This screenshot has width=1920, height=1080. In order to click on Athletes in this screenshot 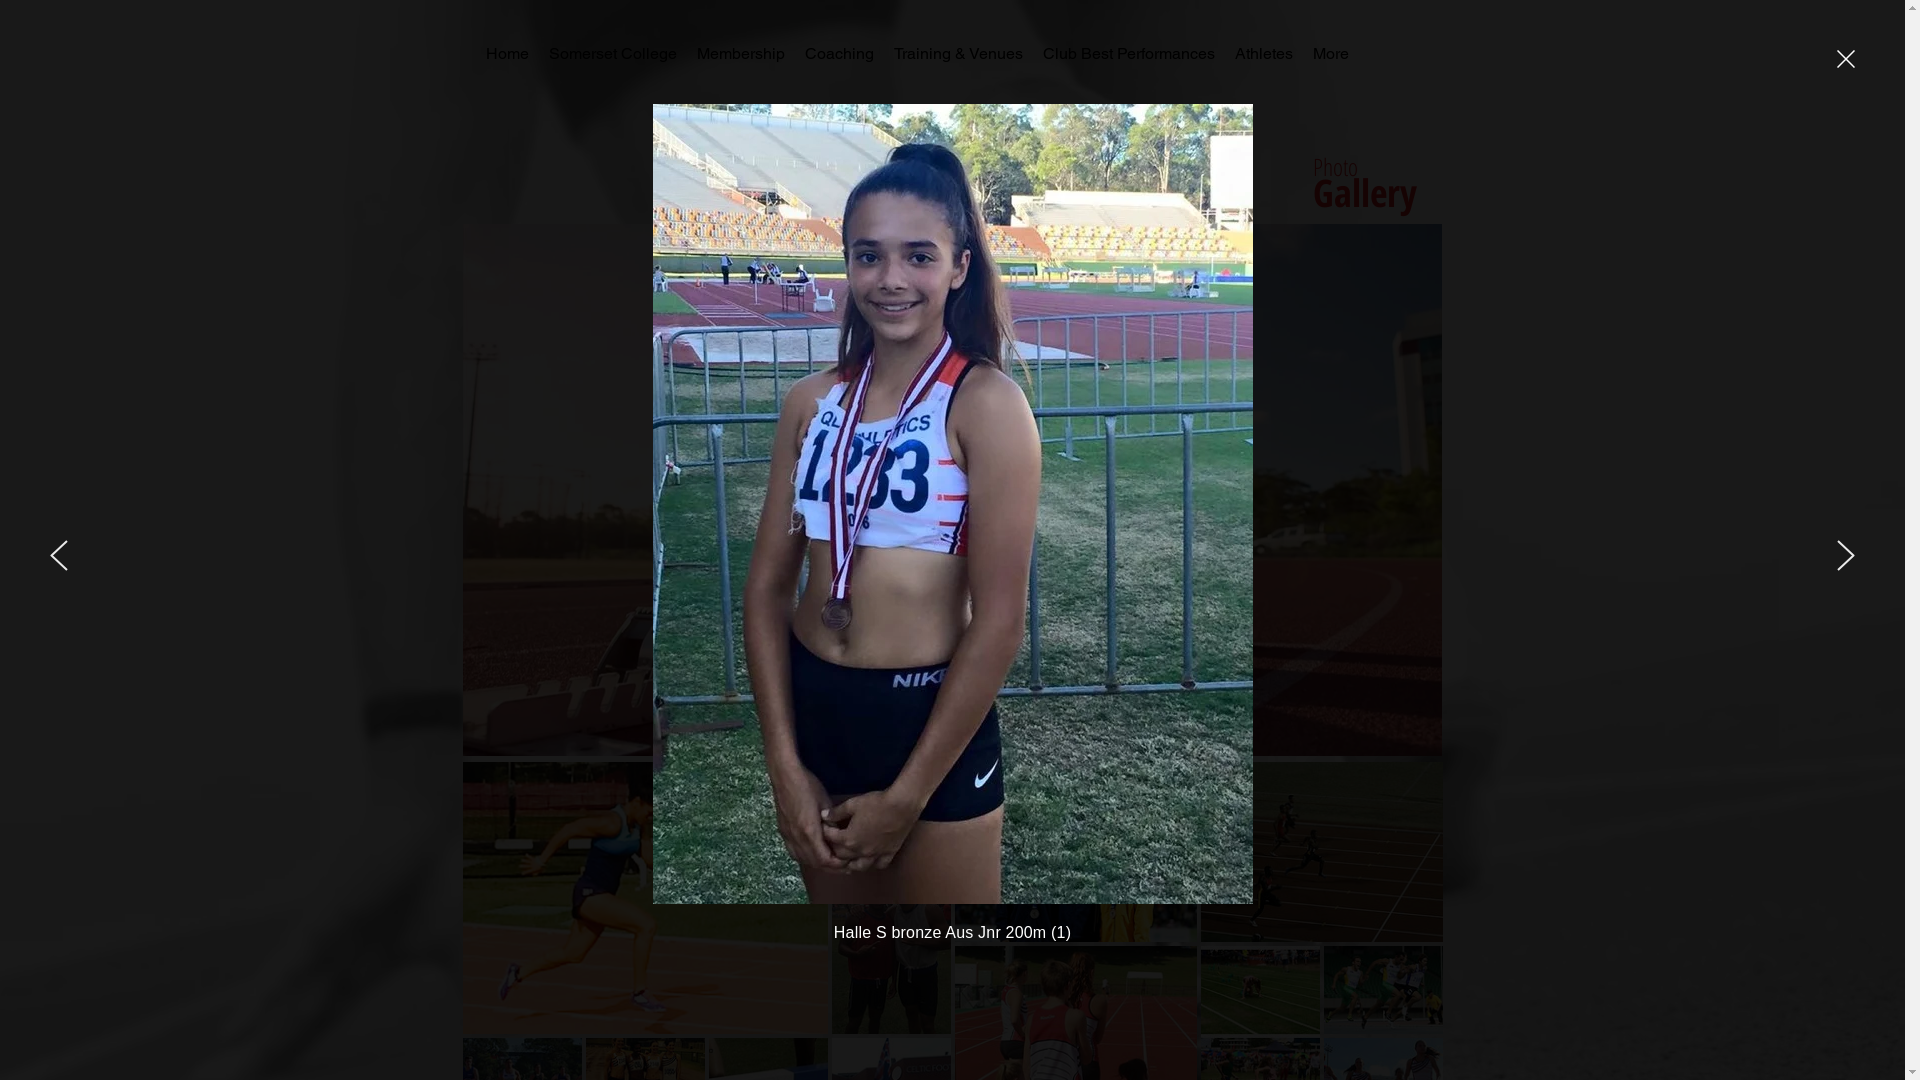, I will do `click(1263, 52)`.